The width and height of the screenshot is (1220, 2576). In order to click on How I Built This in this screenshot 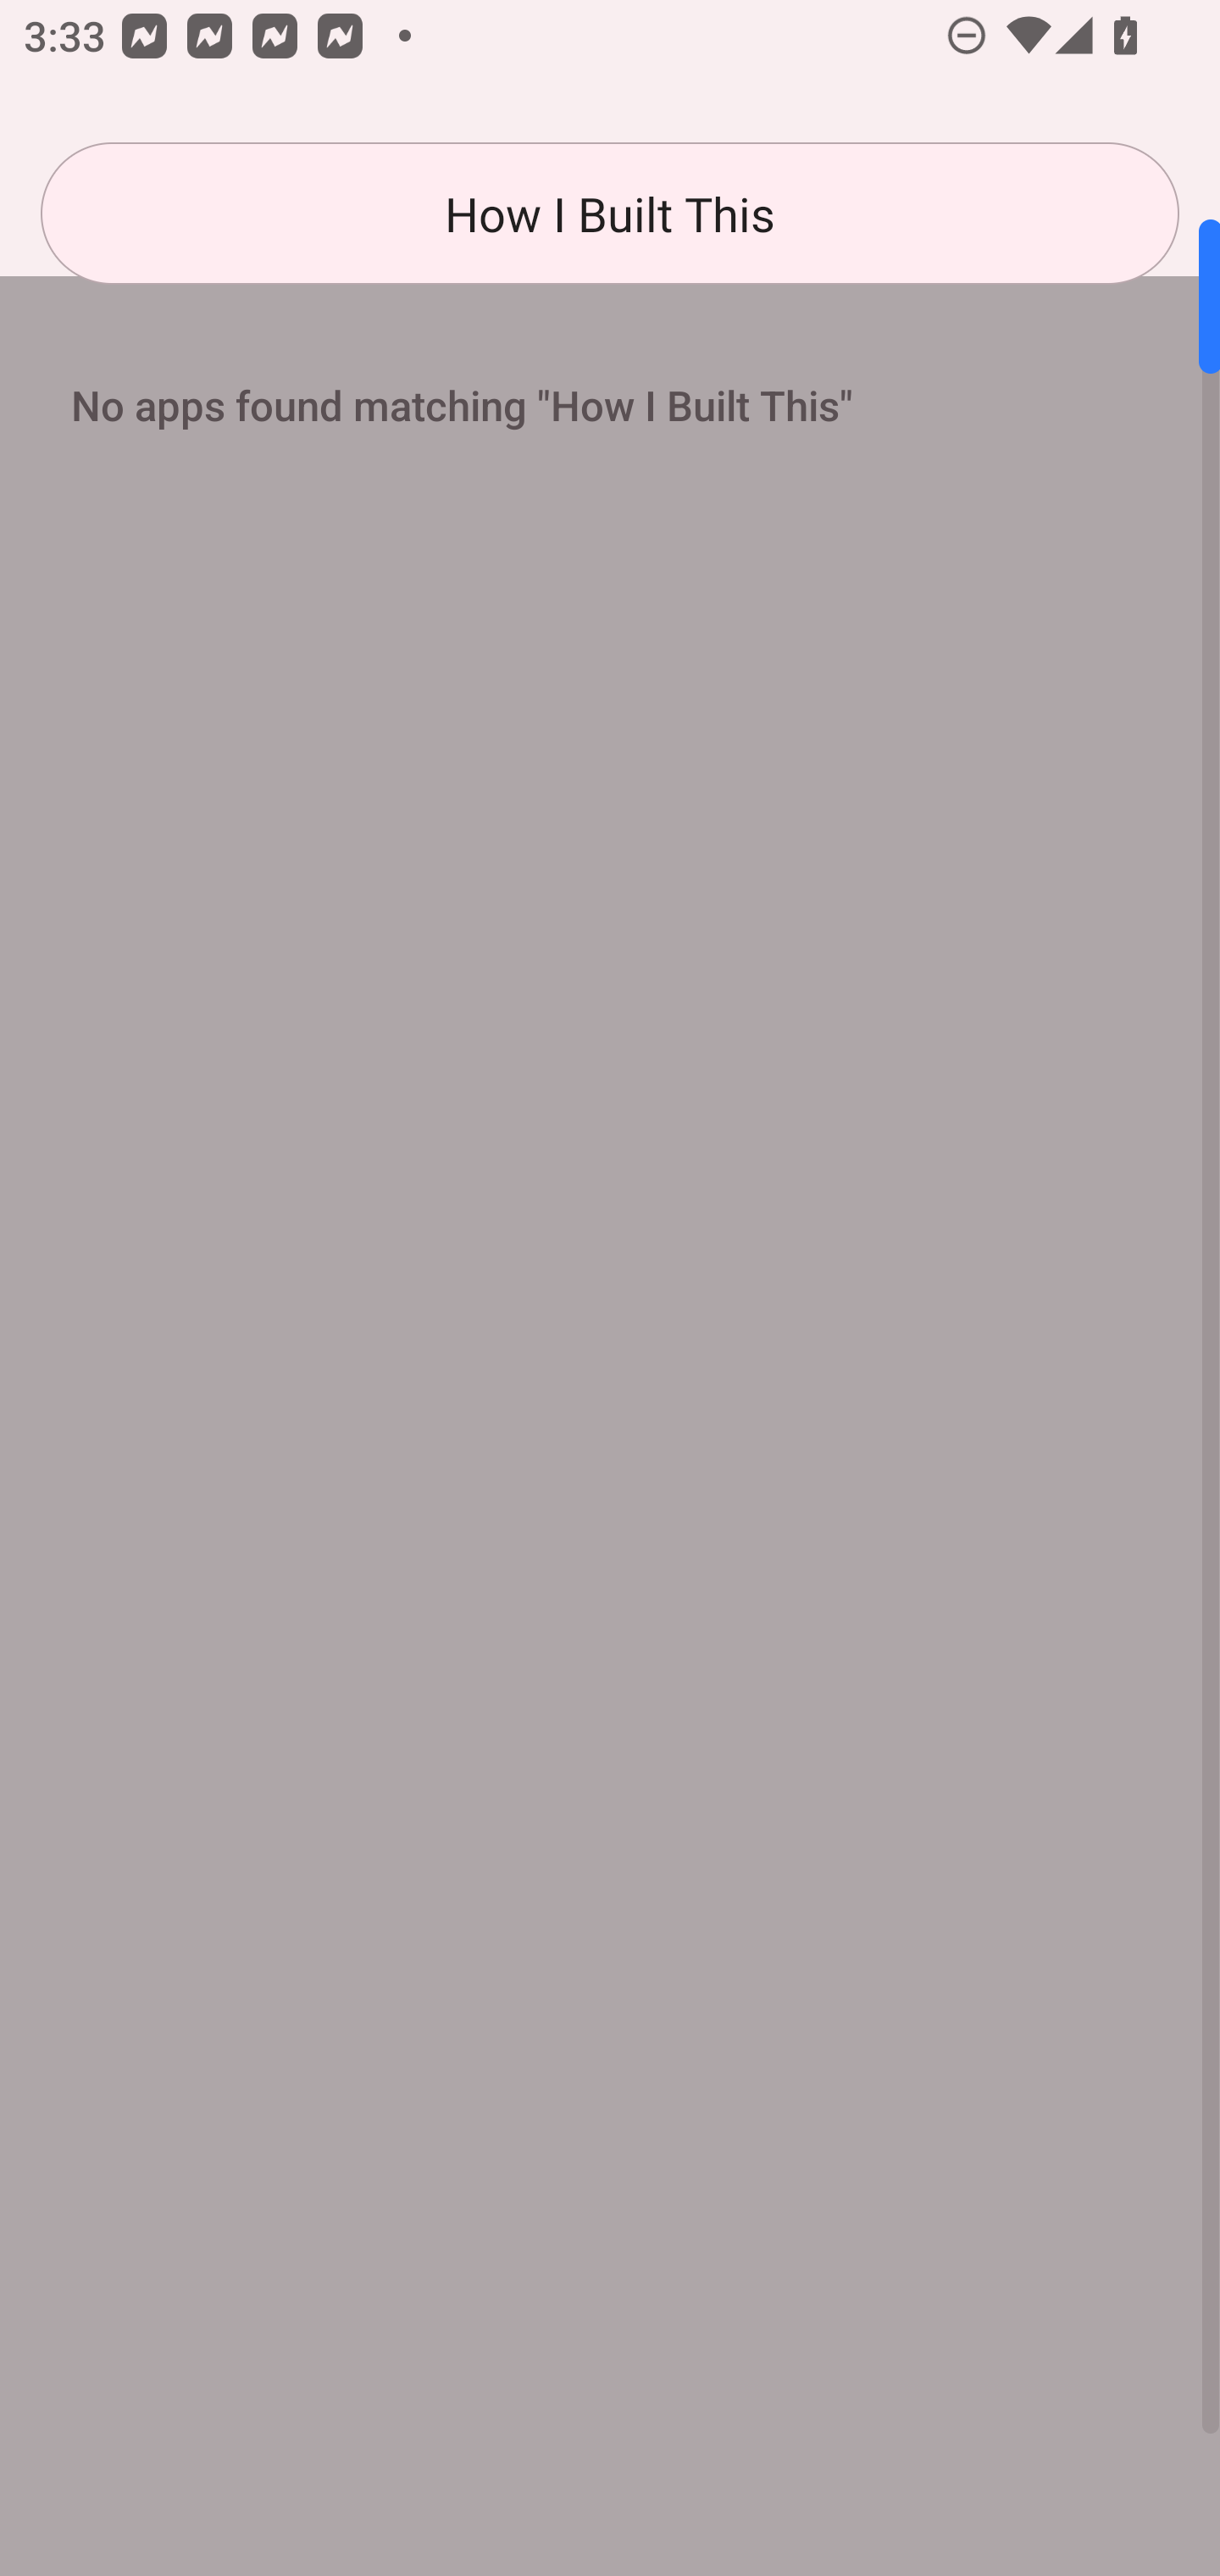, I will do `click(610, 214)`.